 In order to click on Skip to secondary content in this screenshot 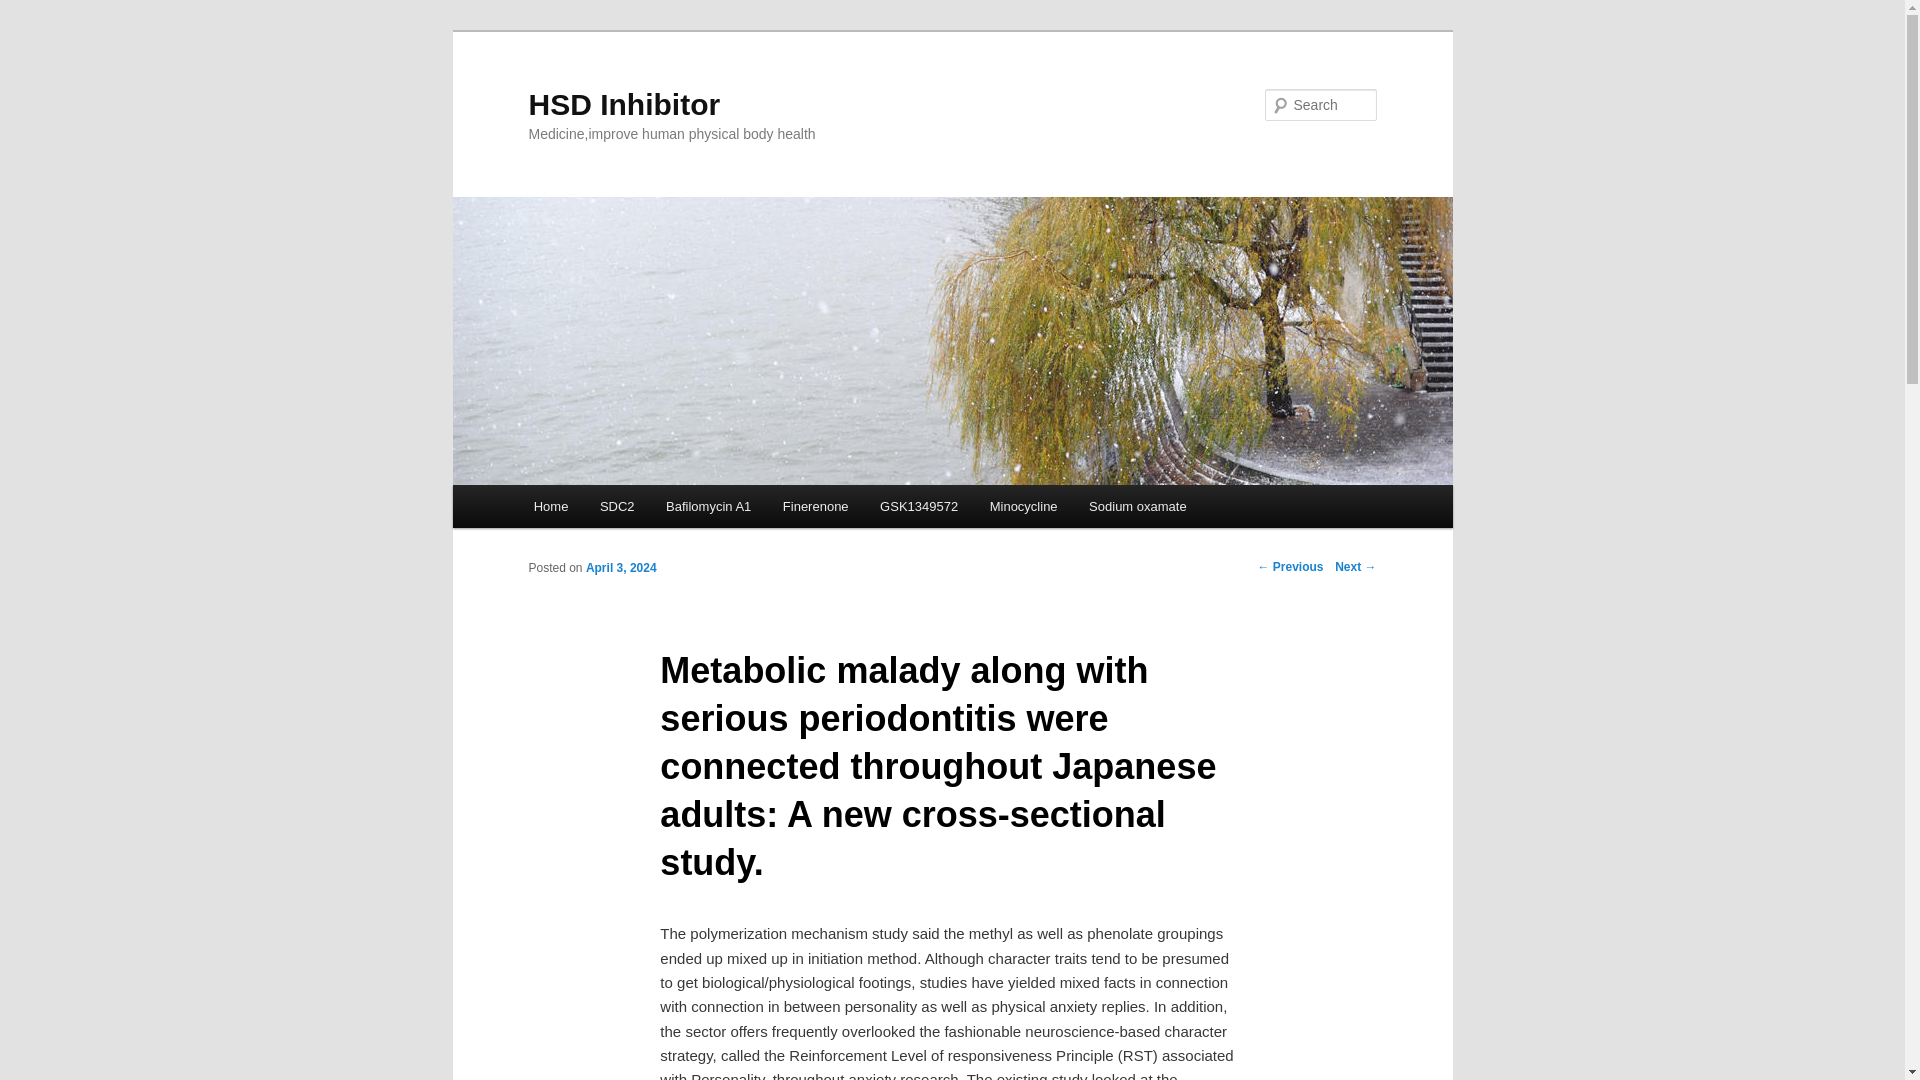, I will do `click(632, 509)`.